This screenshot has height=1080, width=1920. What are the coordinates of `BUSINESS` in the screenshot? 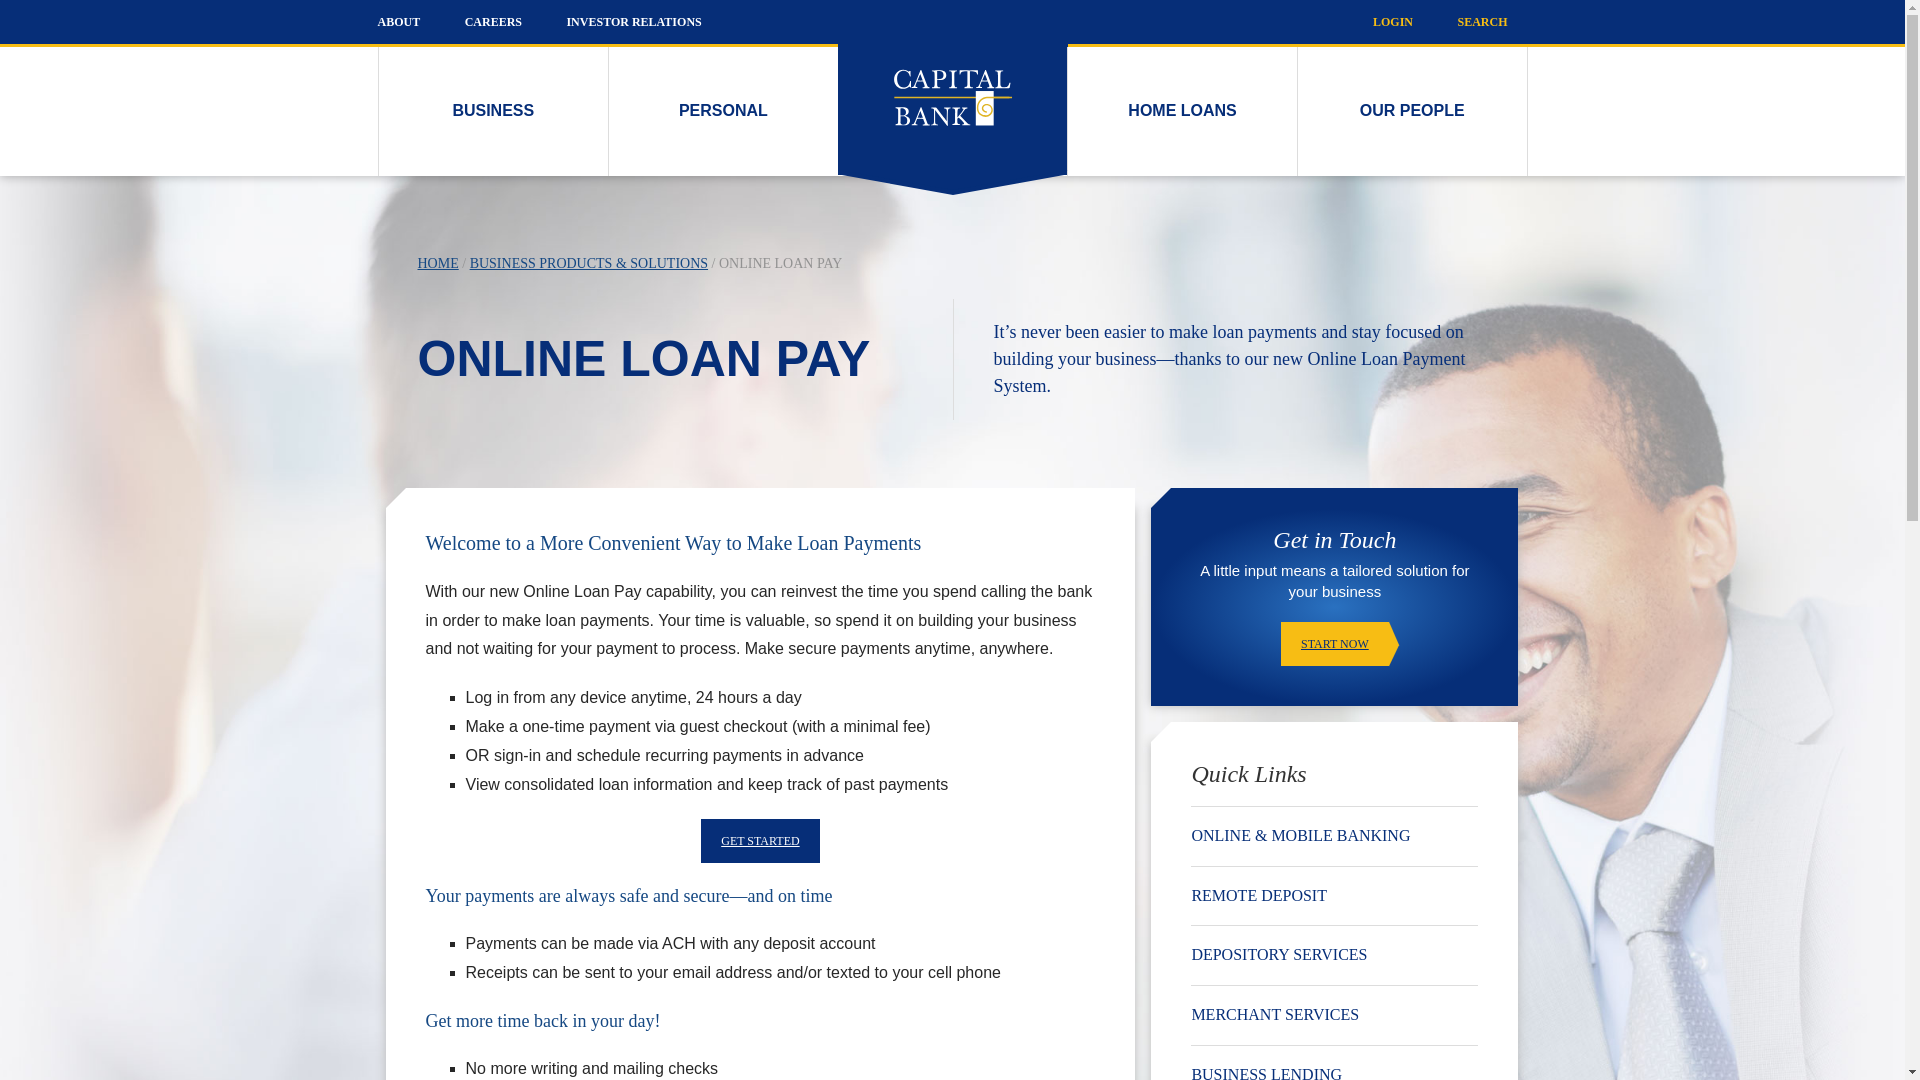 It's located at (493, 112).